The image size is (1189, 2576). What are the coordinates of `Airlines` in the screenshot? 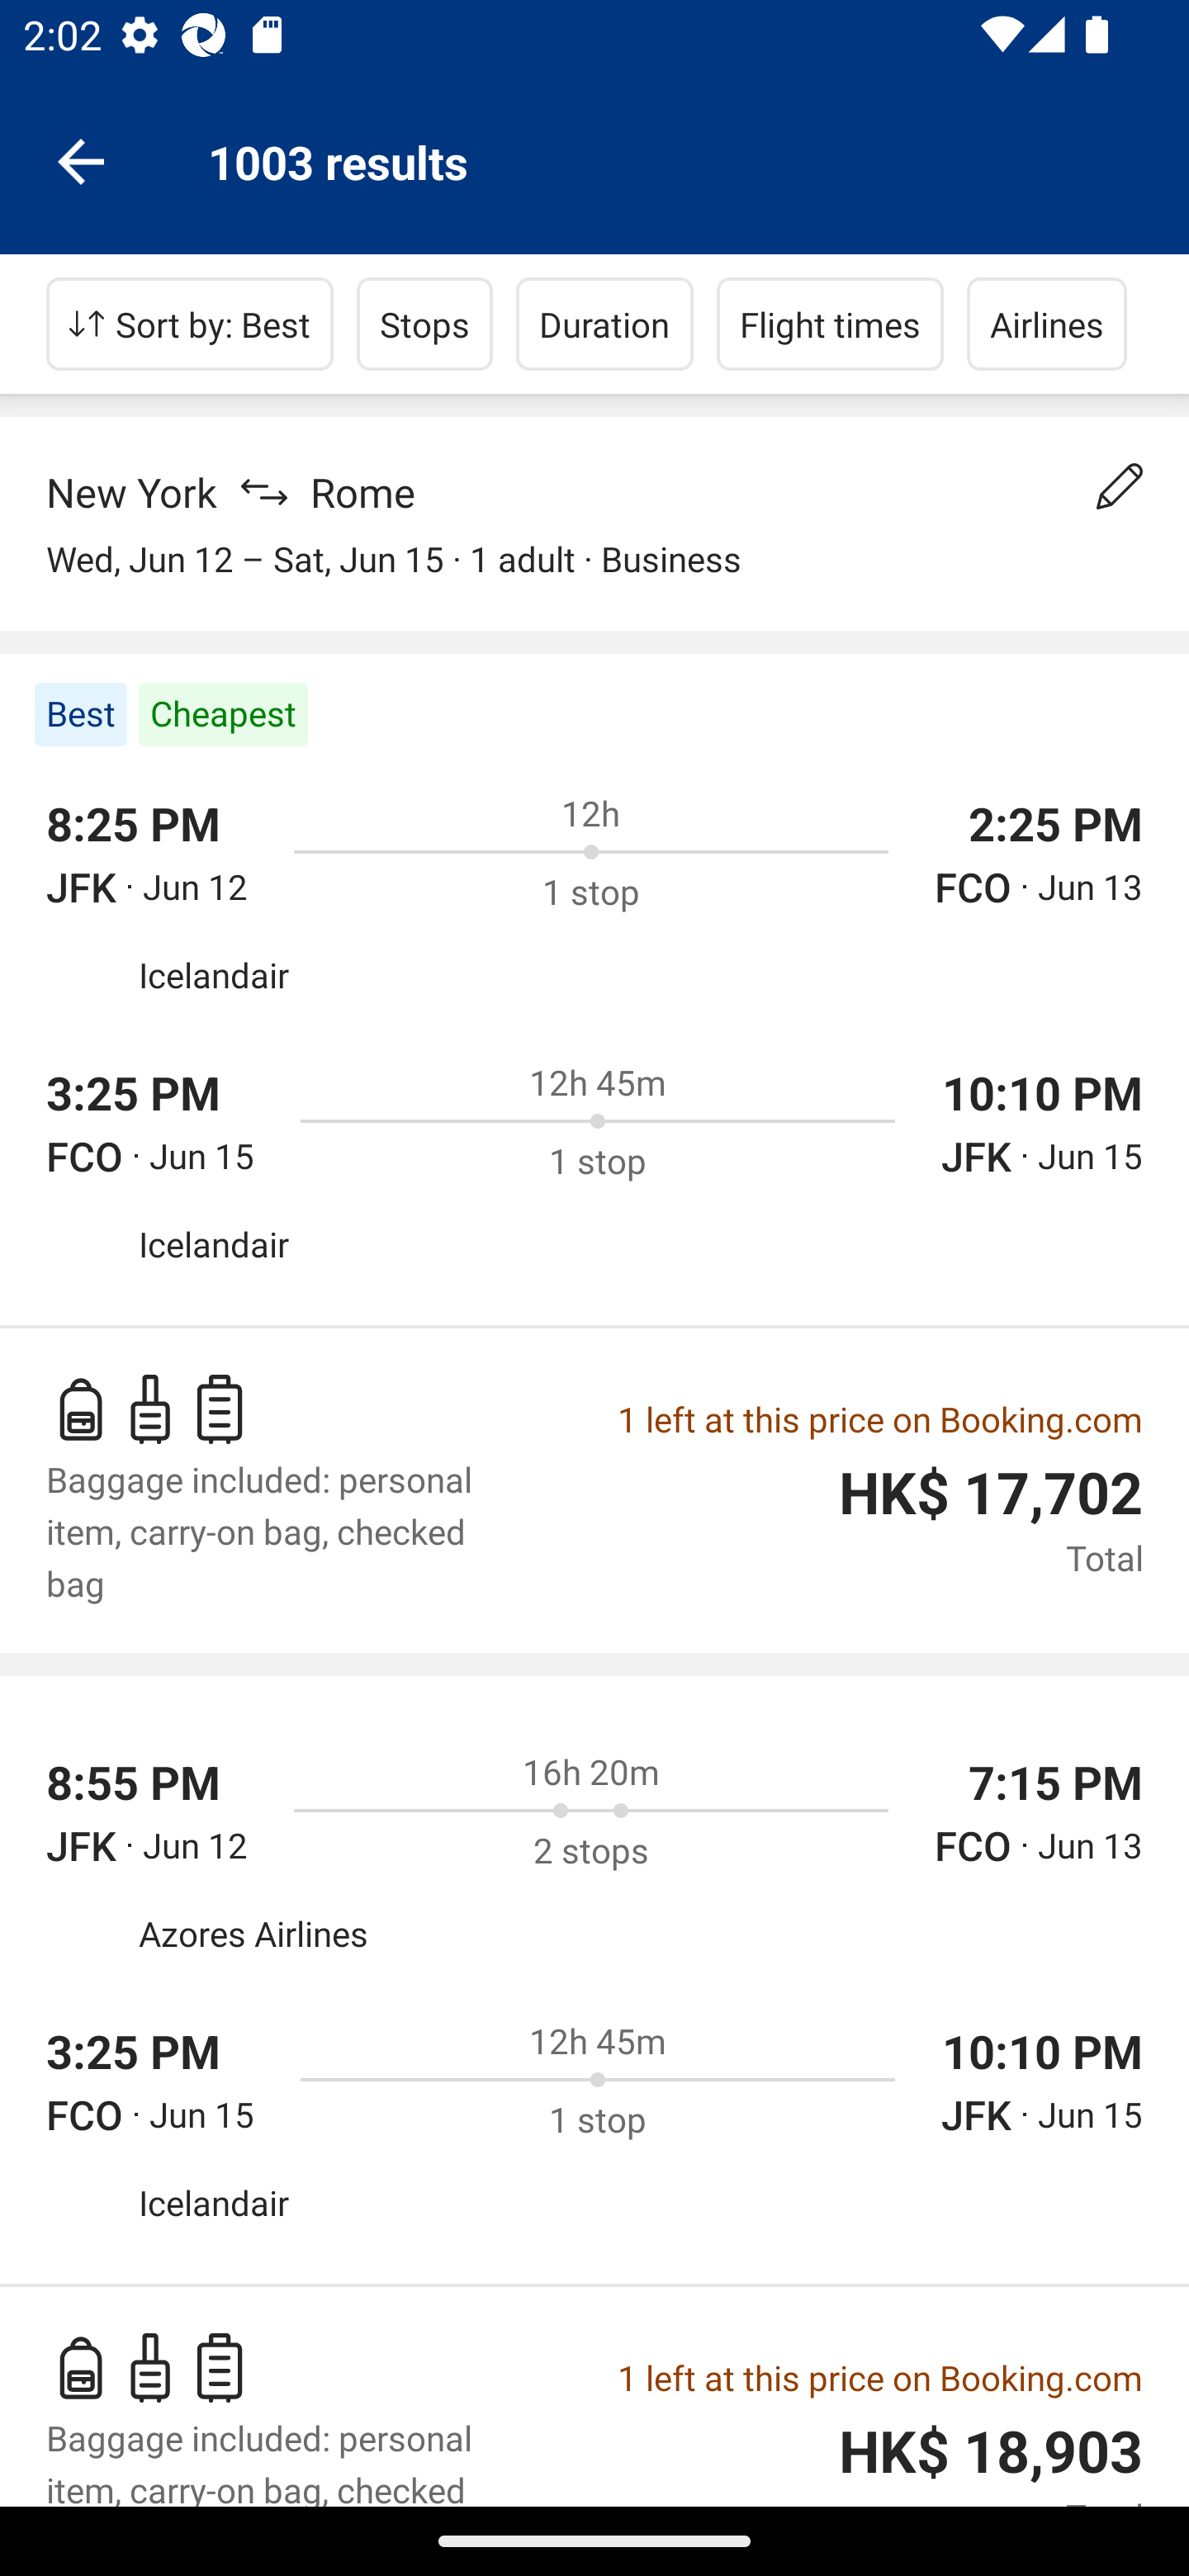 It's located at (1047, 324).